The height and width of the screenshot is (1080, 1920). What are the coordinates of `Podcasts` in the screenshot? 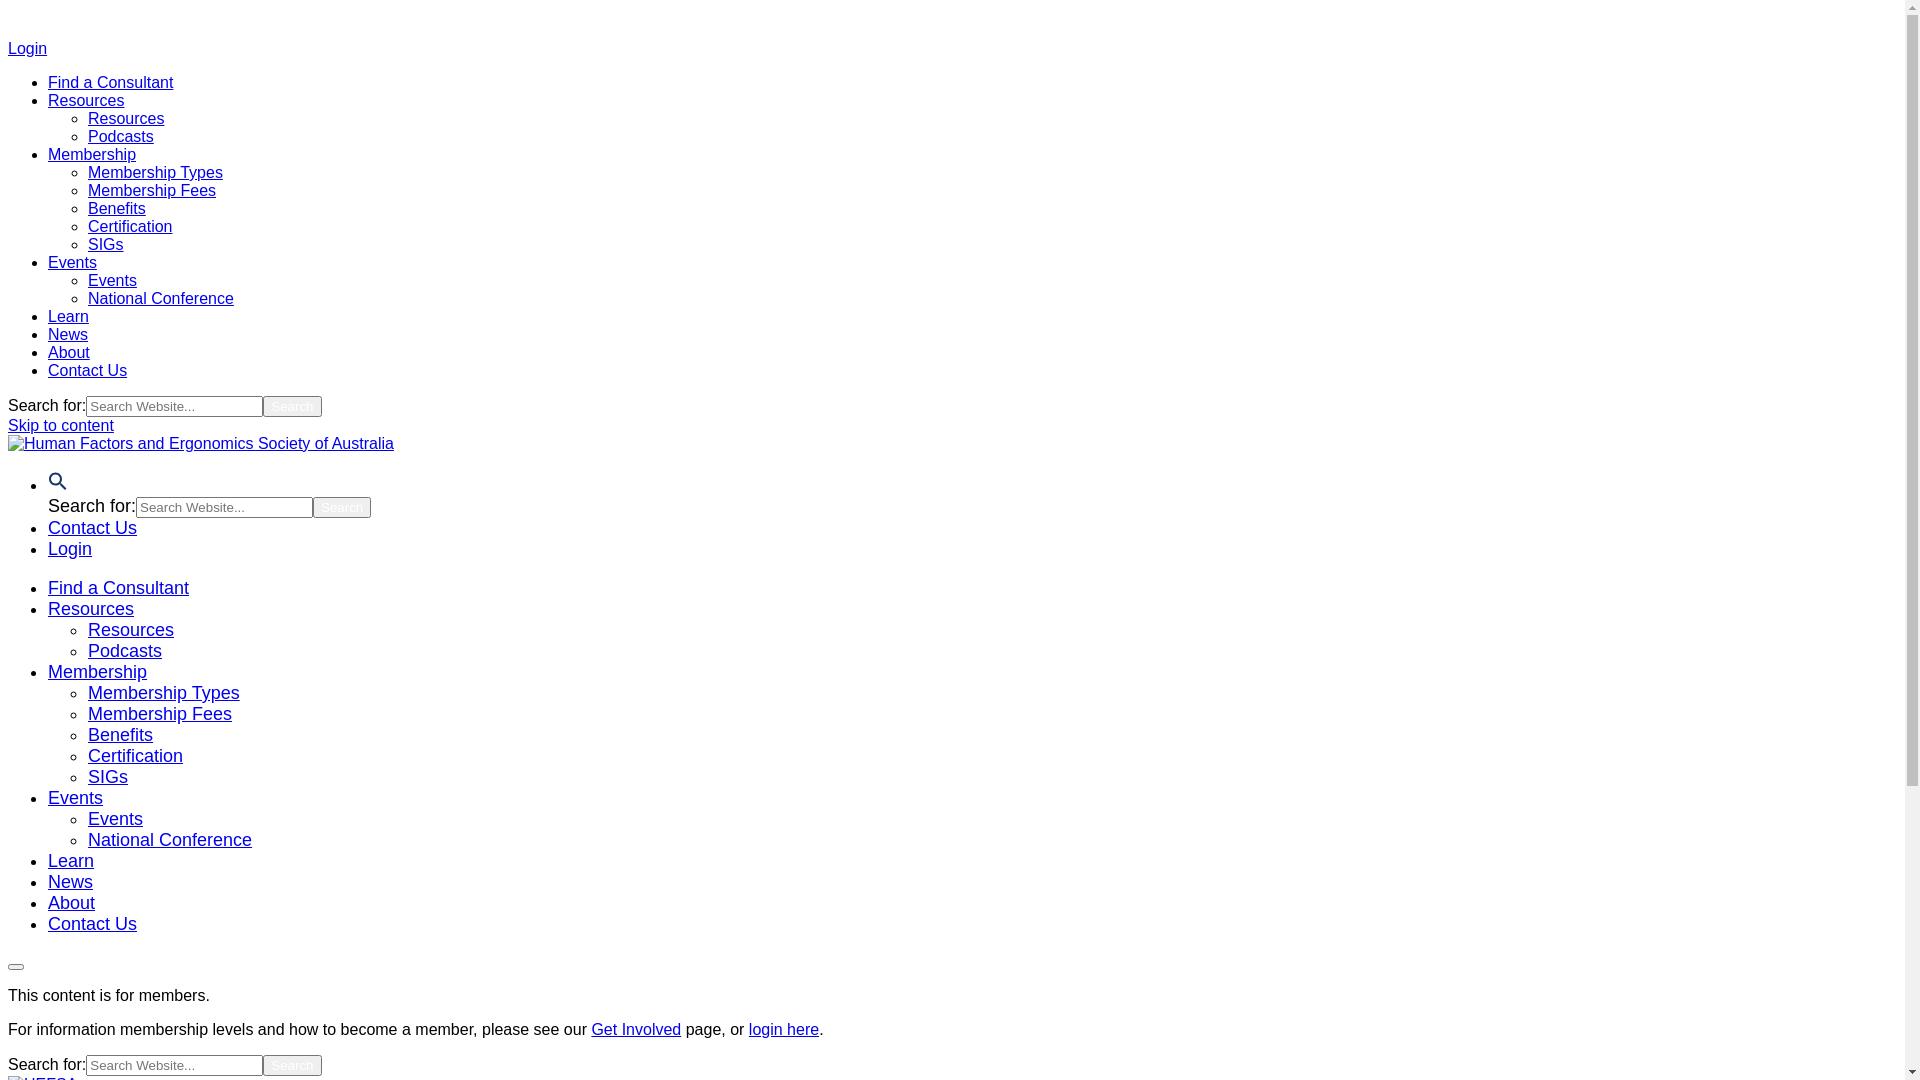 It's located at (121, 136).